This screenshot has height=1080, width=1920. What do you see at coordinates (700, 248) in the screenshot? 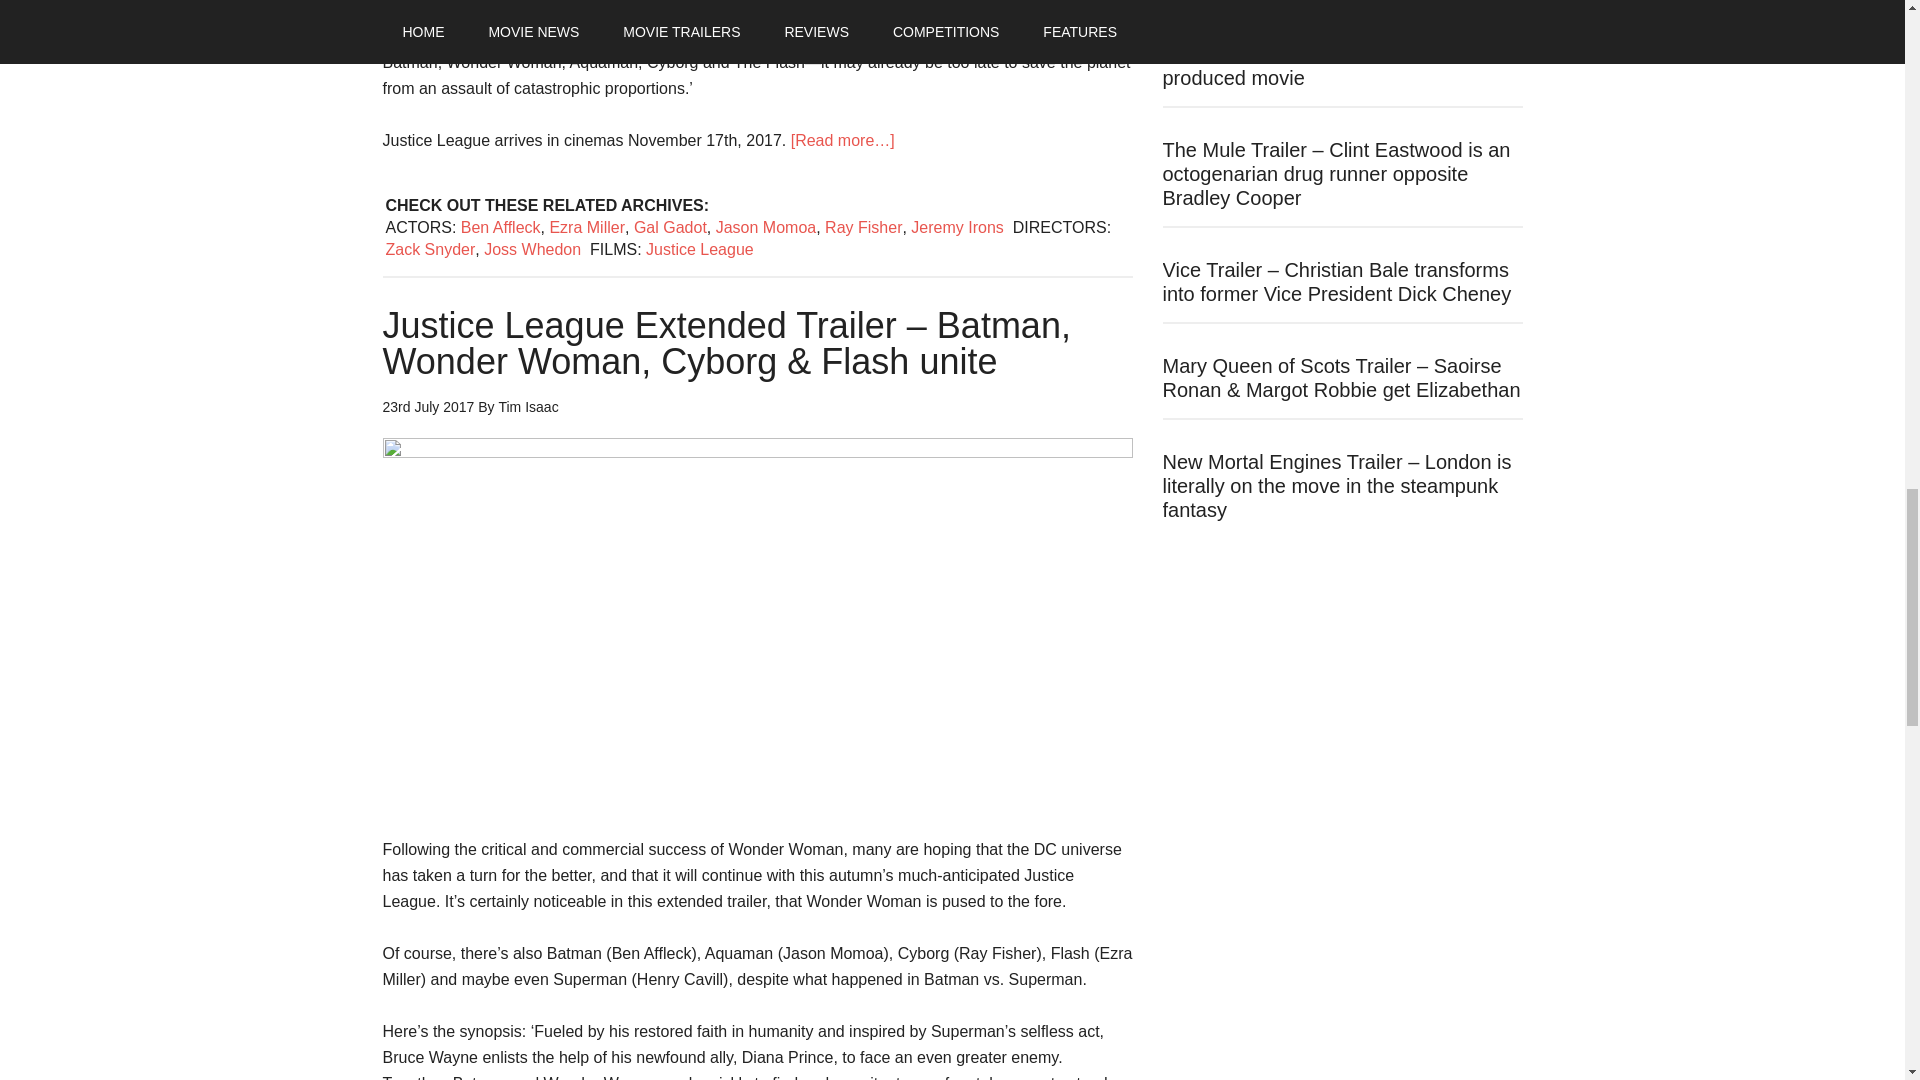
I see `Justice League` at bounding box center [700, 248].